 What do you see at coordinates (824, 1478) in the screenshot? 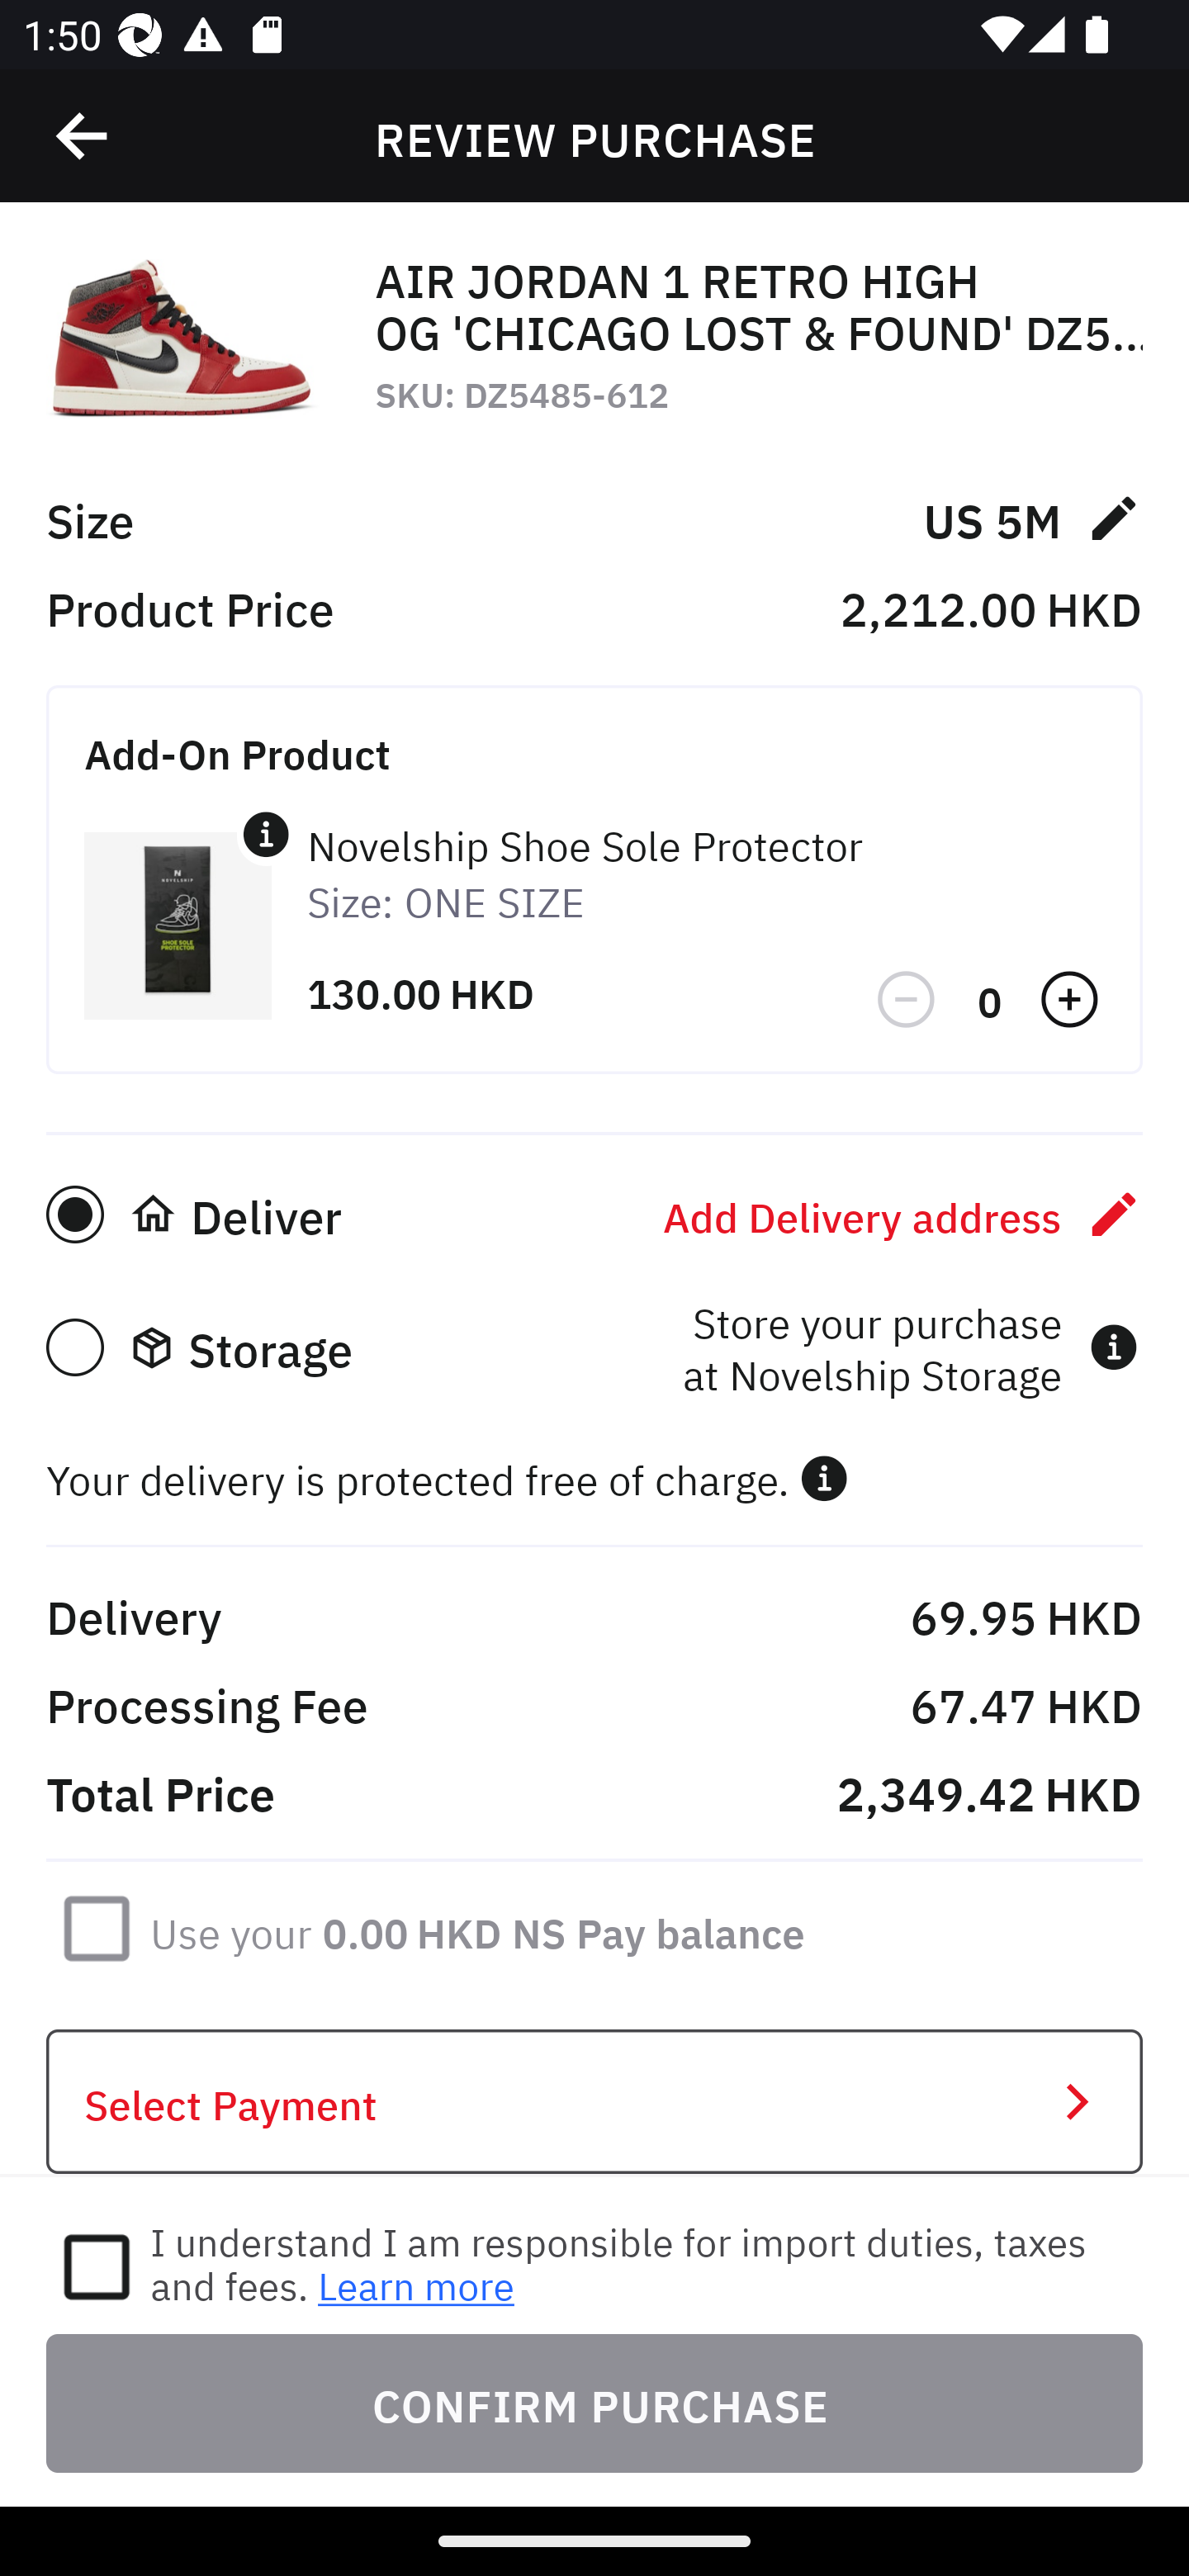
I see `` at bounding box center [824, 1478].